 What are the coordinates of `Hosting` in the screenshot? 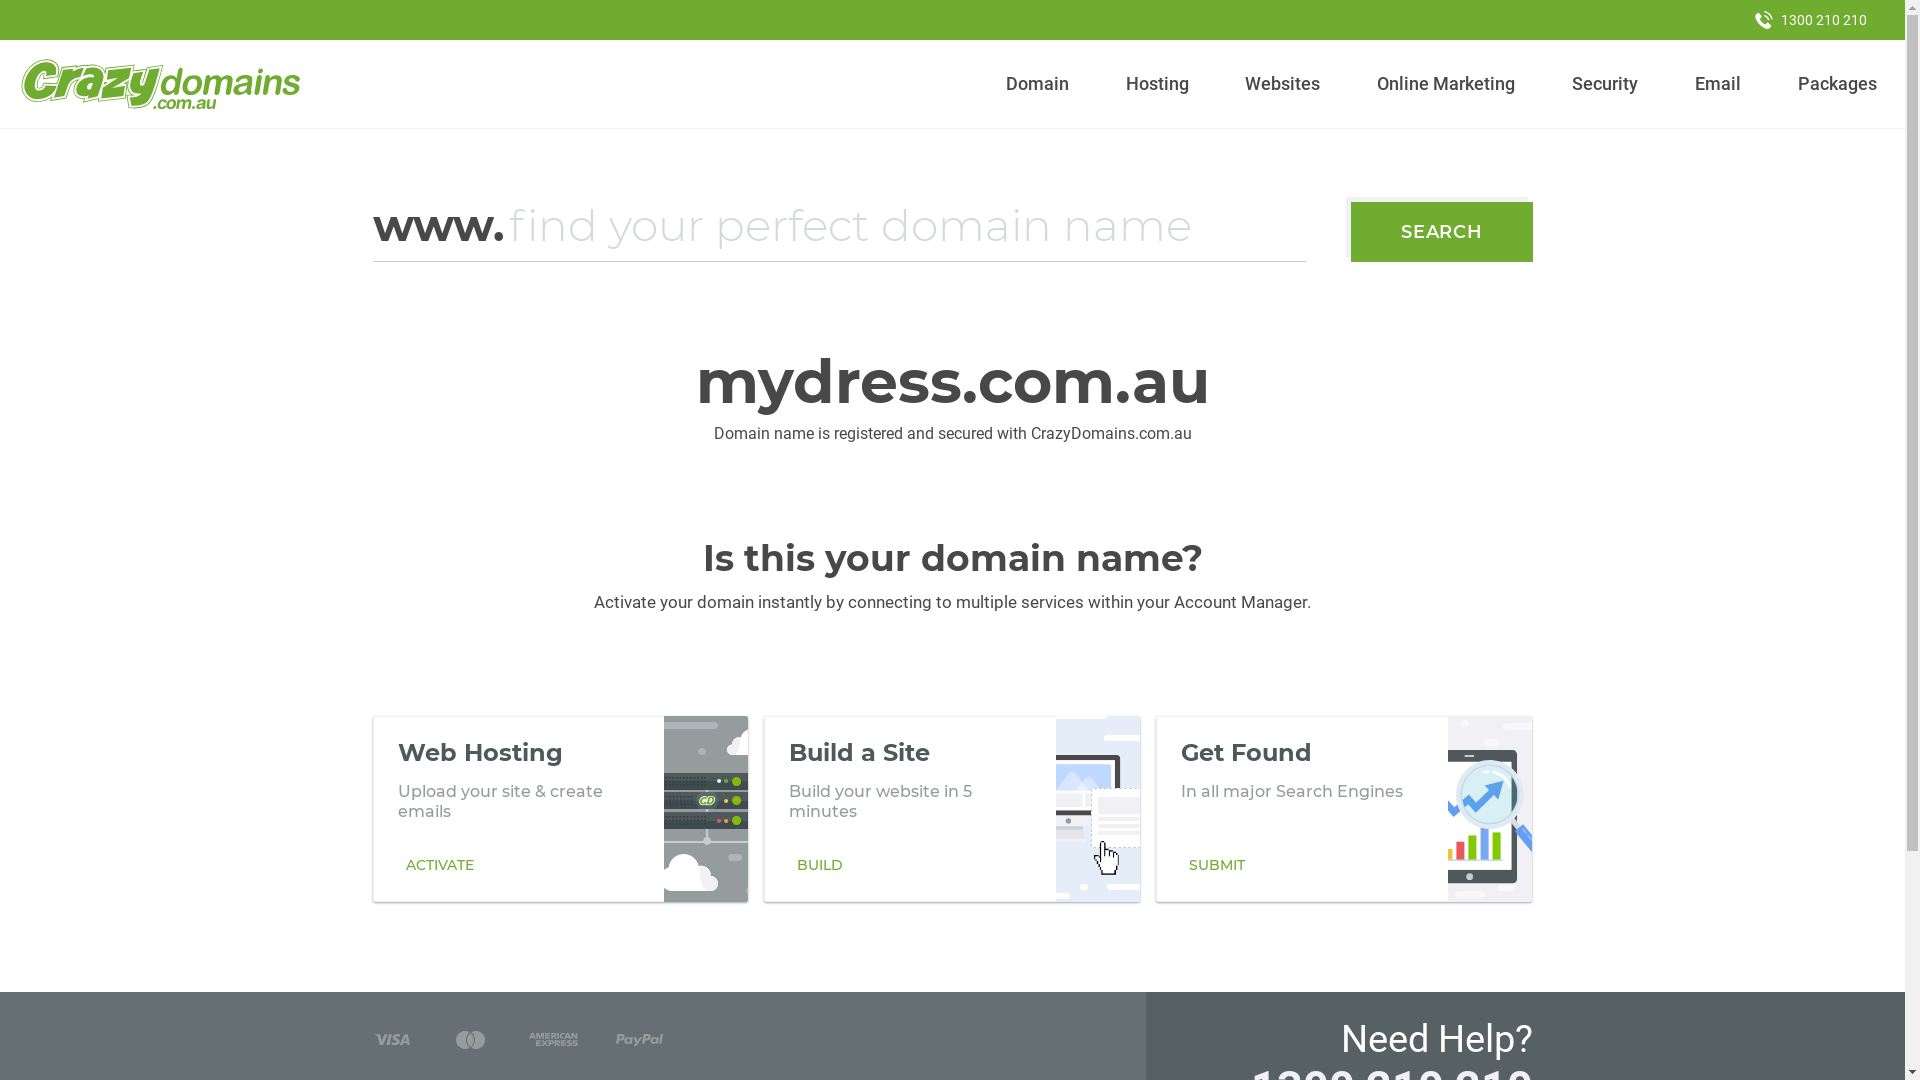 It's located at (1157, 84).